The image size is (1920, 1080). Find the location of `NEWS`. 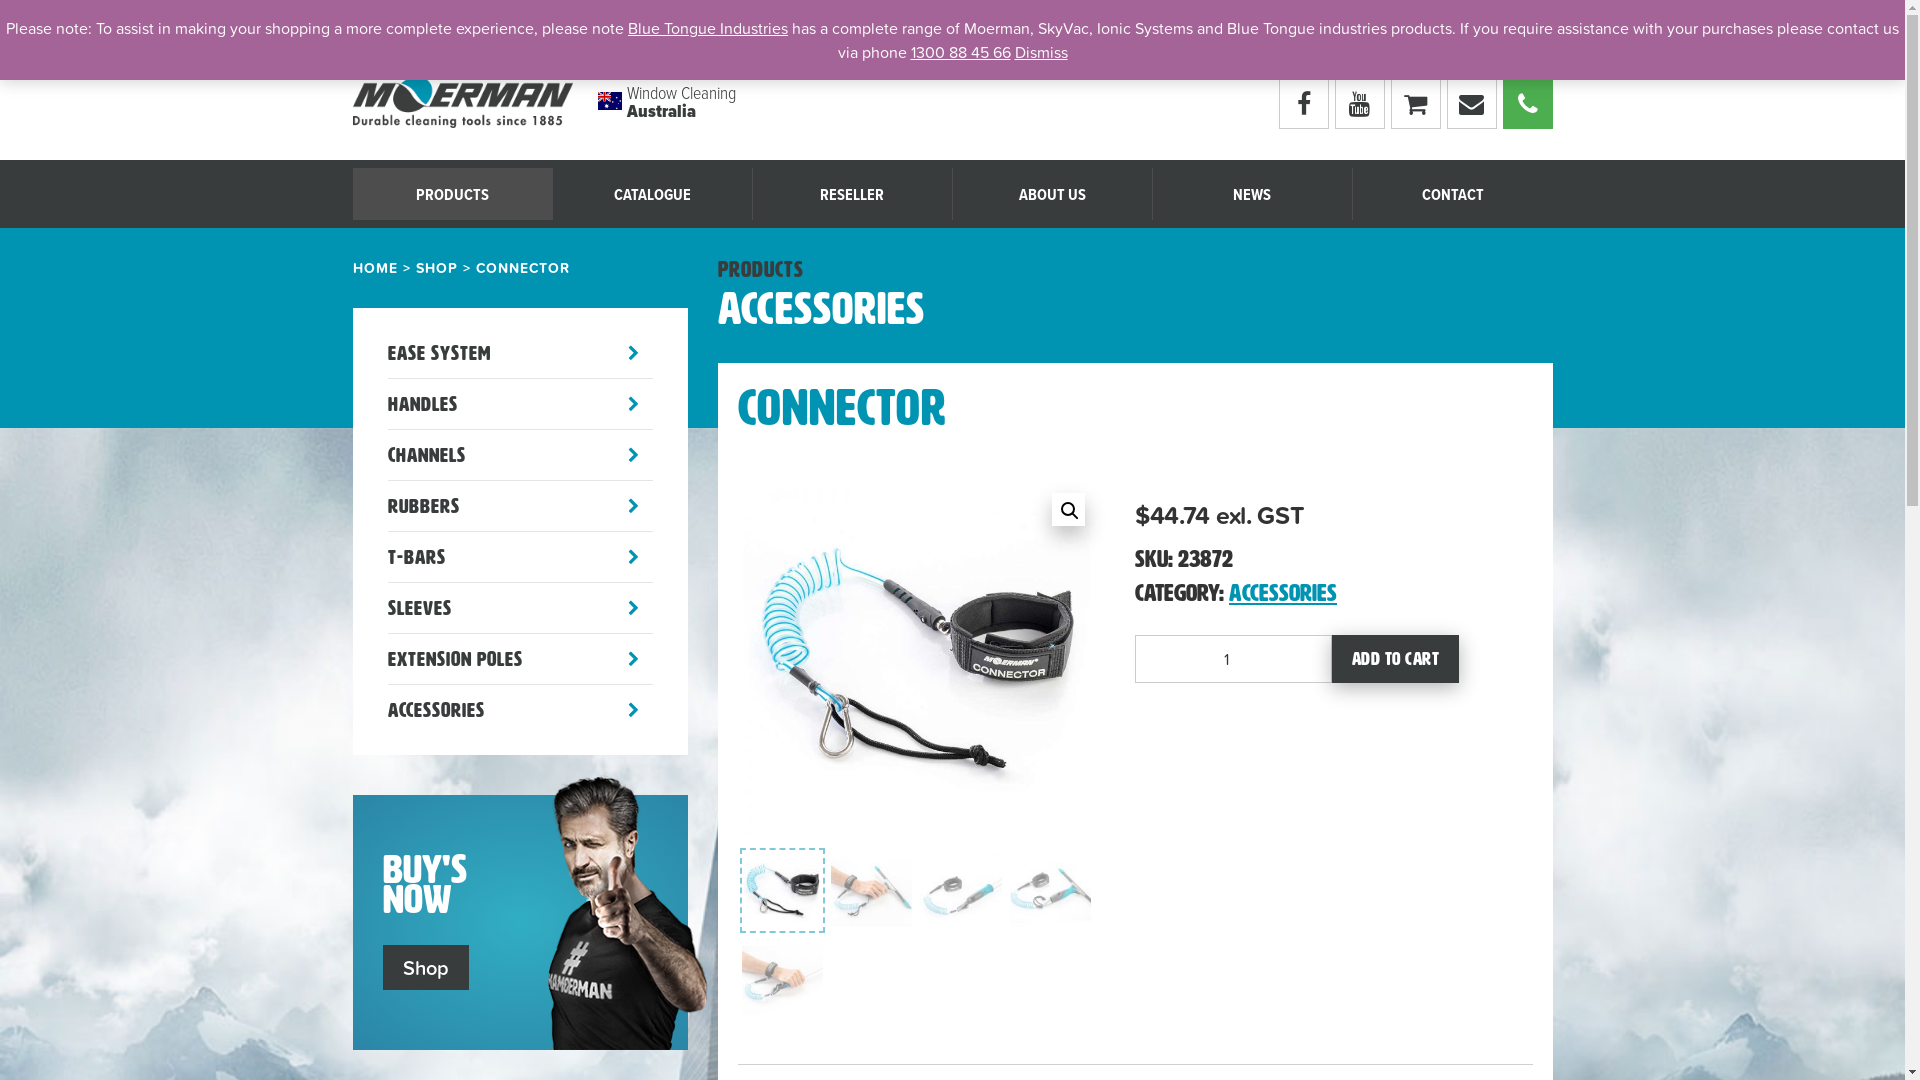

NEWS is located at coordinates (1252, 194).